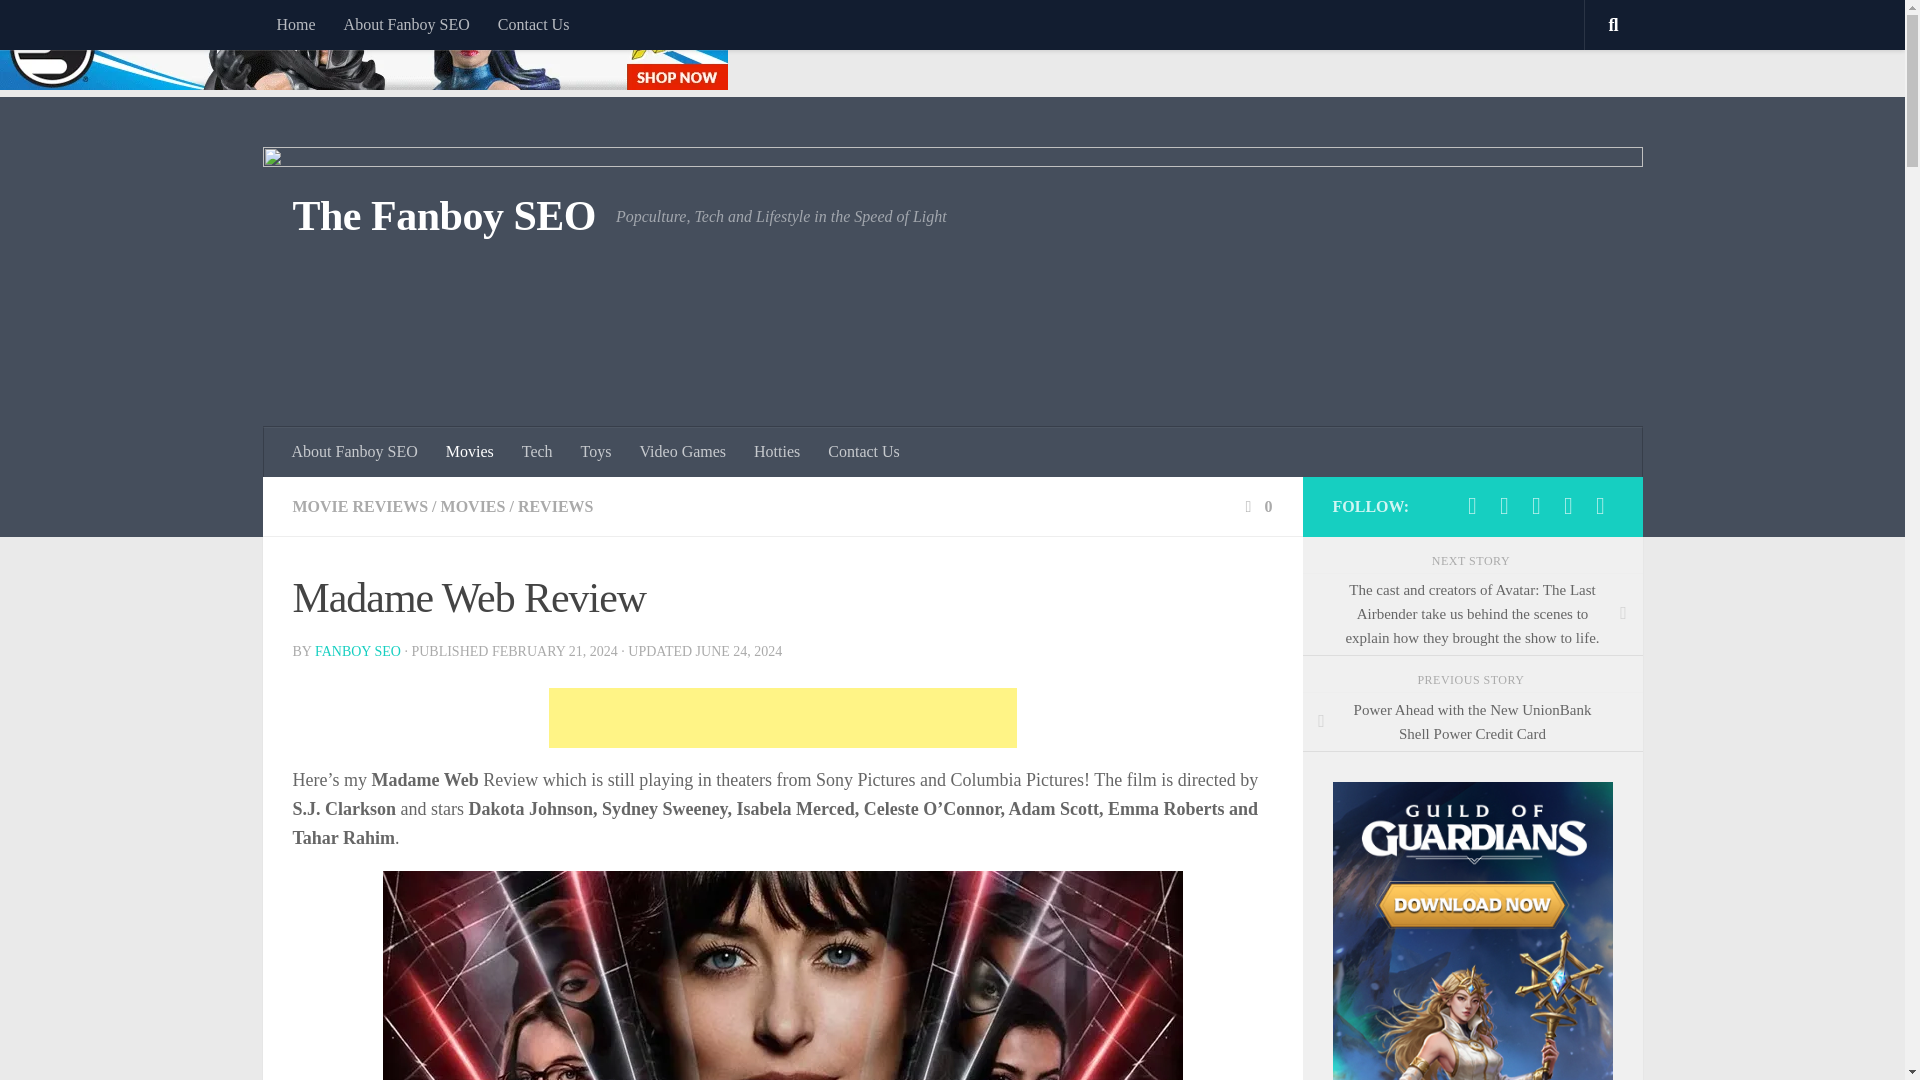 The width and height of the screenshot is (1920, 1080). What do you see at coordinates (474, 506) in the screenshot?
I see `MOVIES` at bounding box center [474, 506].